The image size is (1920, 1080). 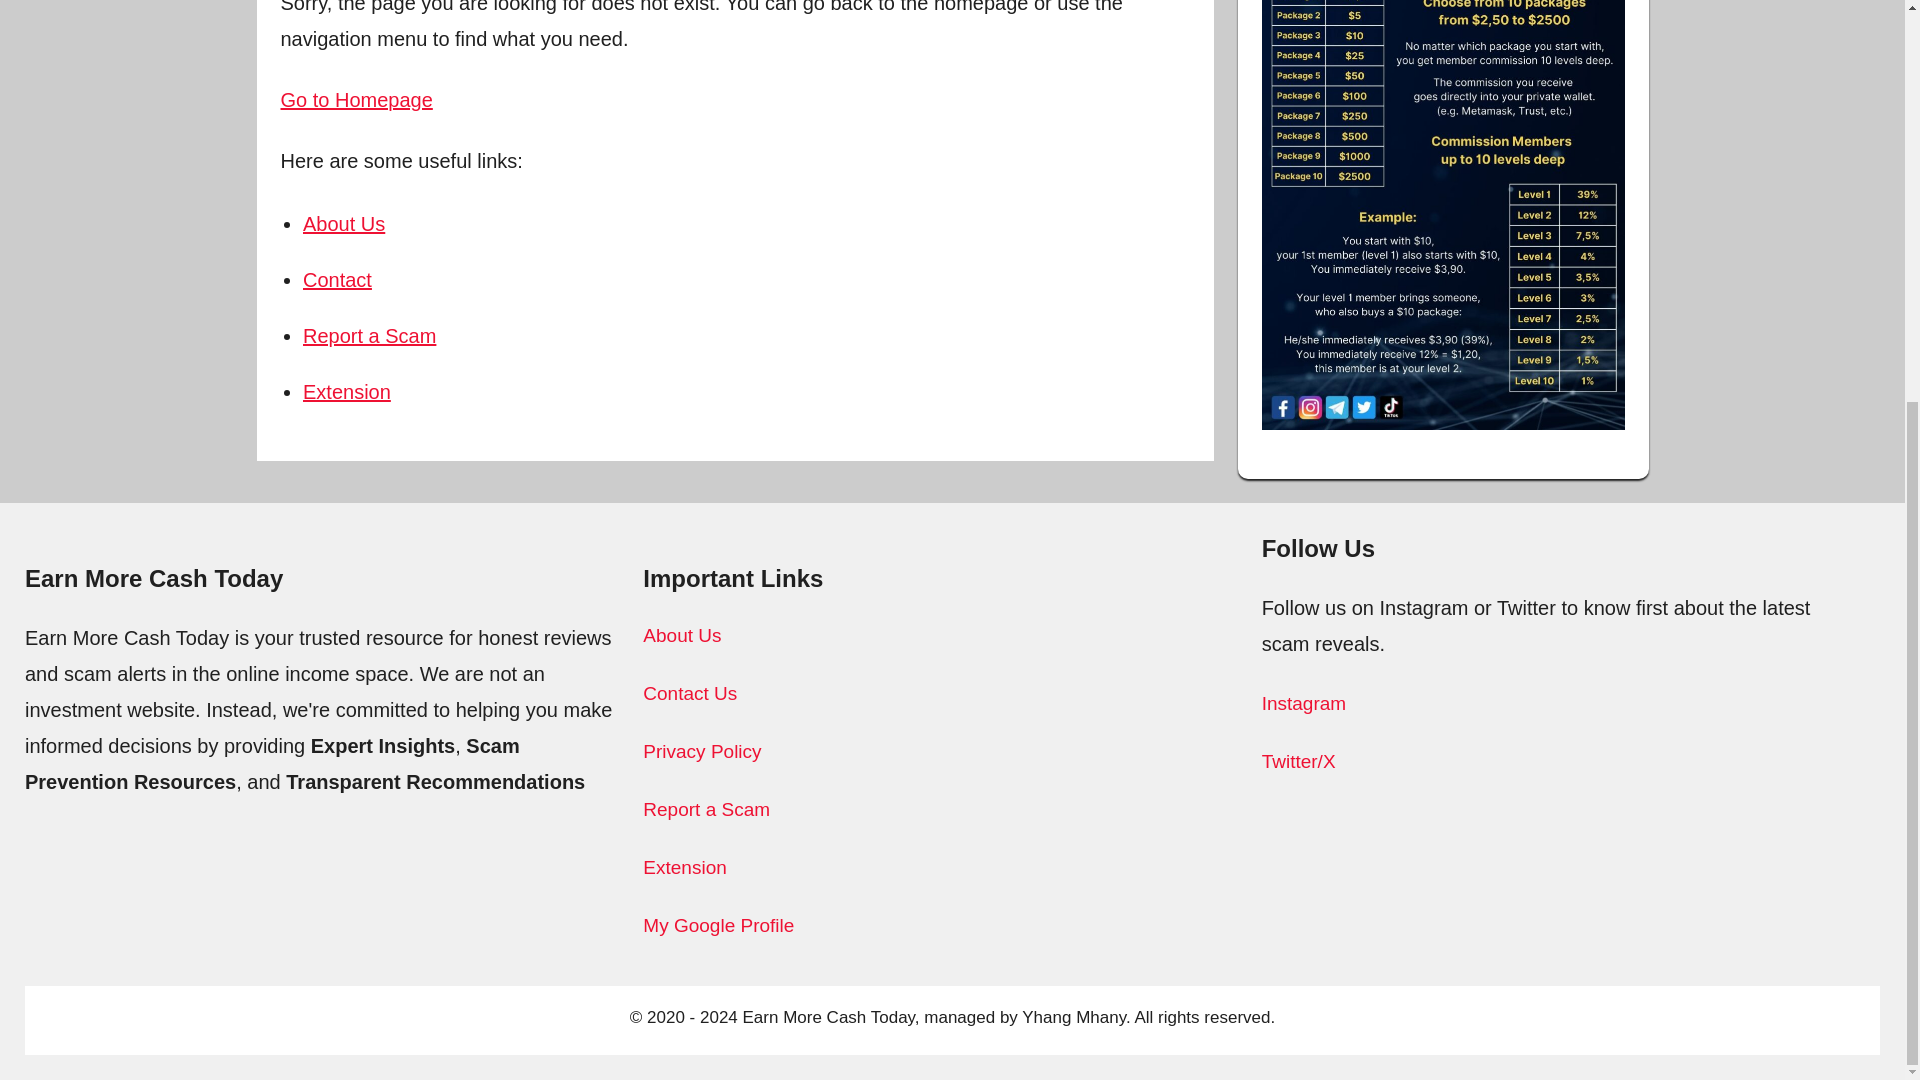 I want to click on My Google Profile, so click(x=718, y=925).